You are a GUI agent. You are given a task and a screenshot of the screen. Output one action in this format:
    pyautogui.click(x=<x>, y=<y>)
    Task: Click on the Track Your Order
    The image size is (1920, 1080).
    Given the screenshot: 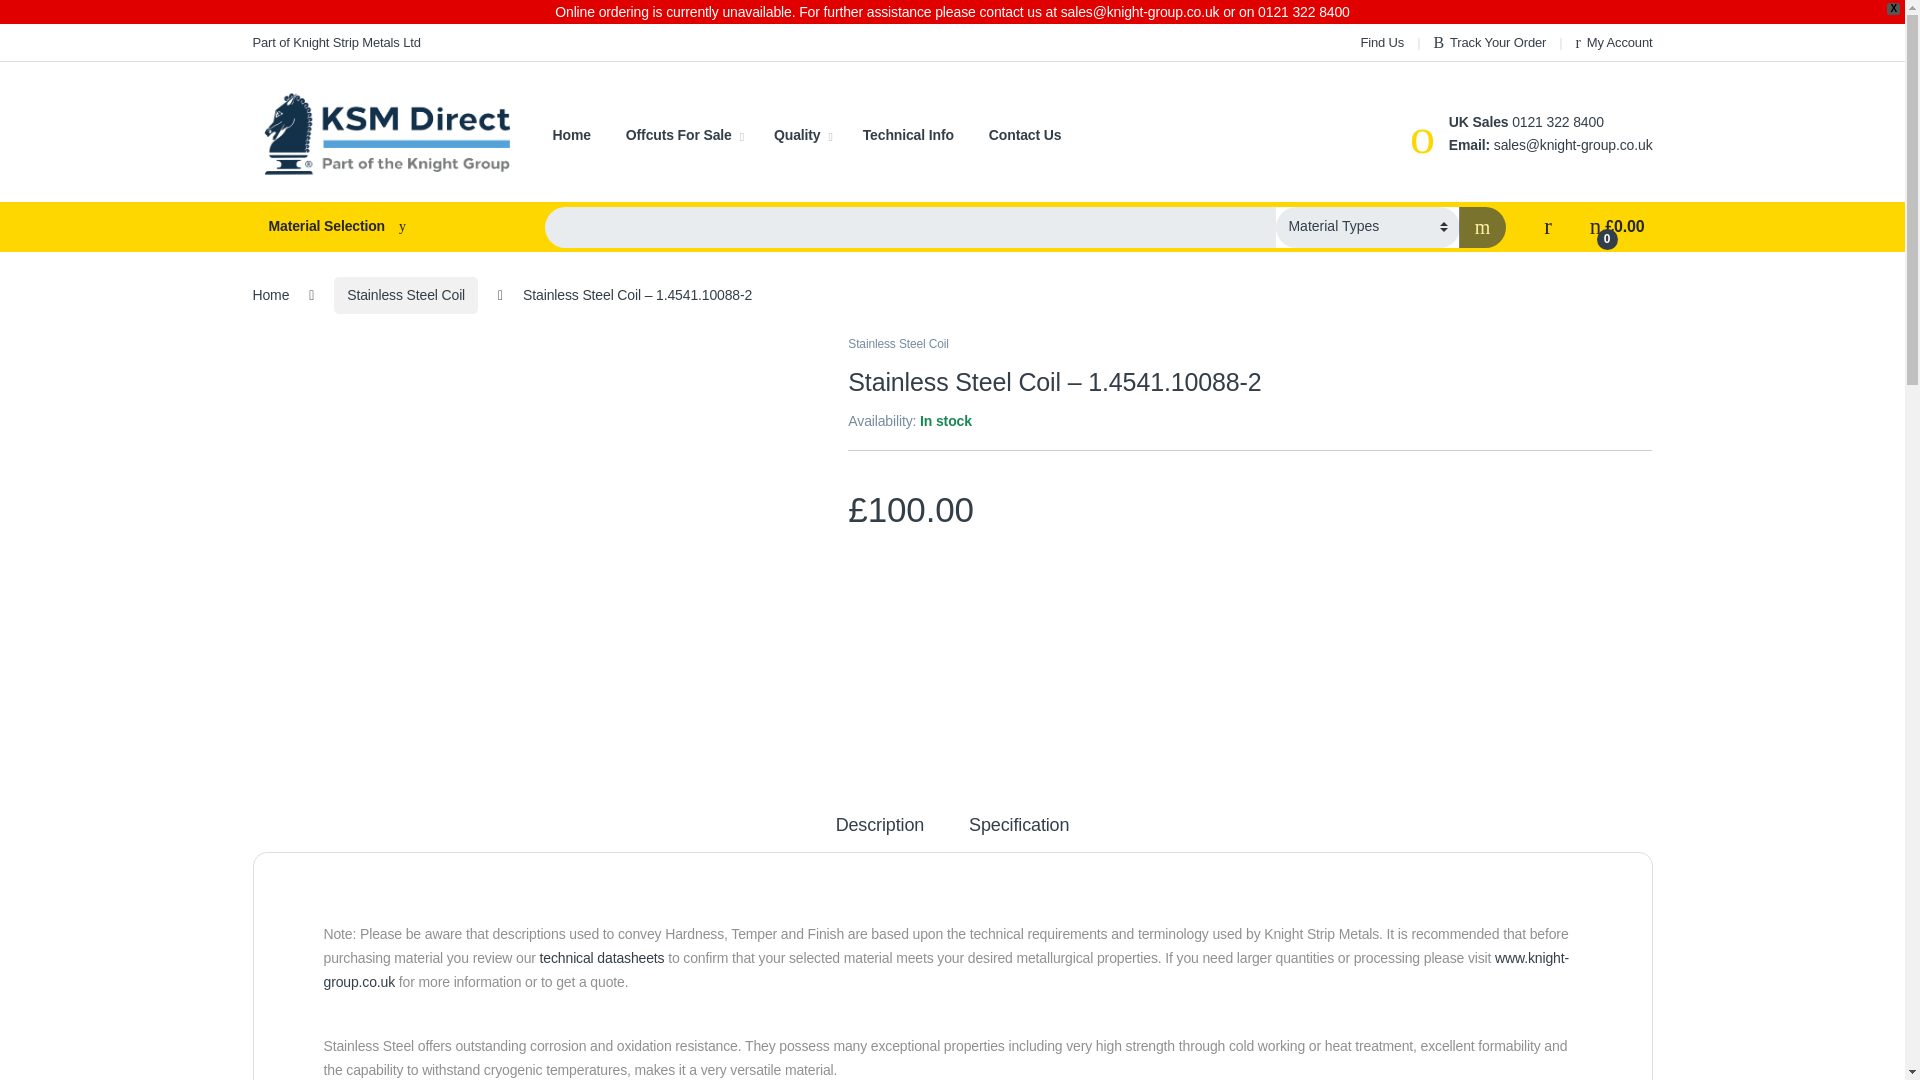 What is the action you would take?
    pyautogui.click(x=1488, y=42)
    